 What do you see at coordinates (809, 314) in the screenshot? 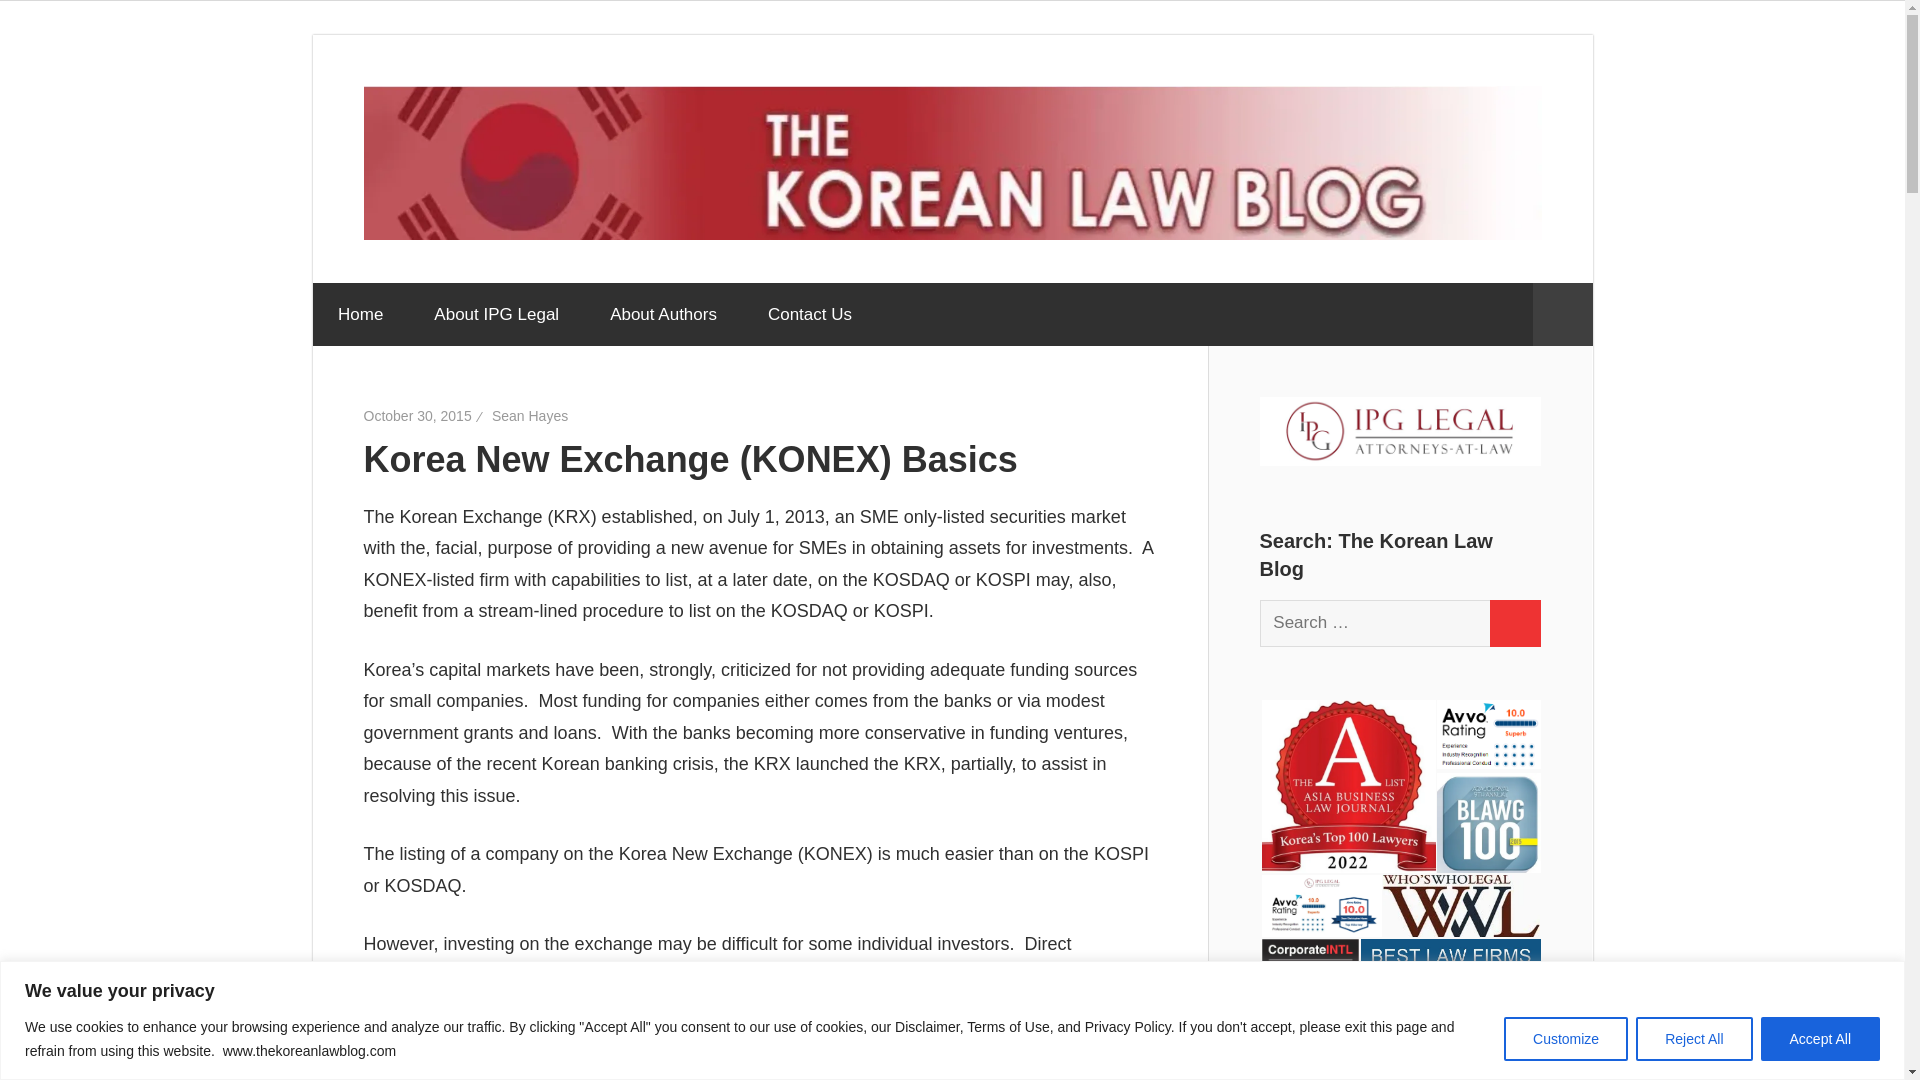
I see `Contact Us` at bounding box center [809, 314].